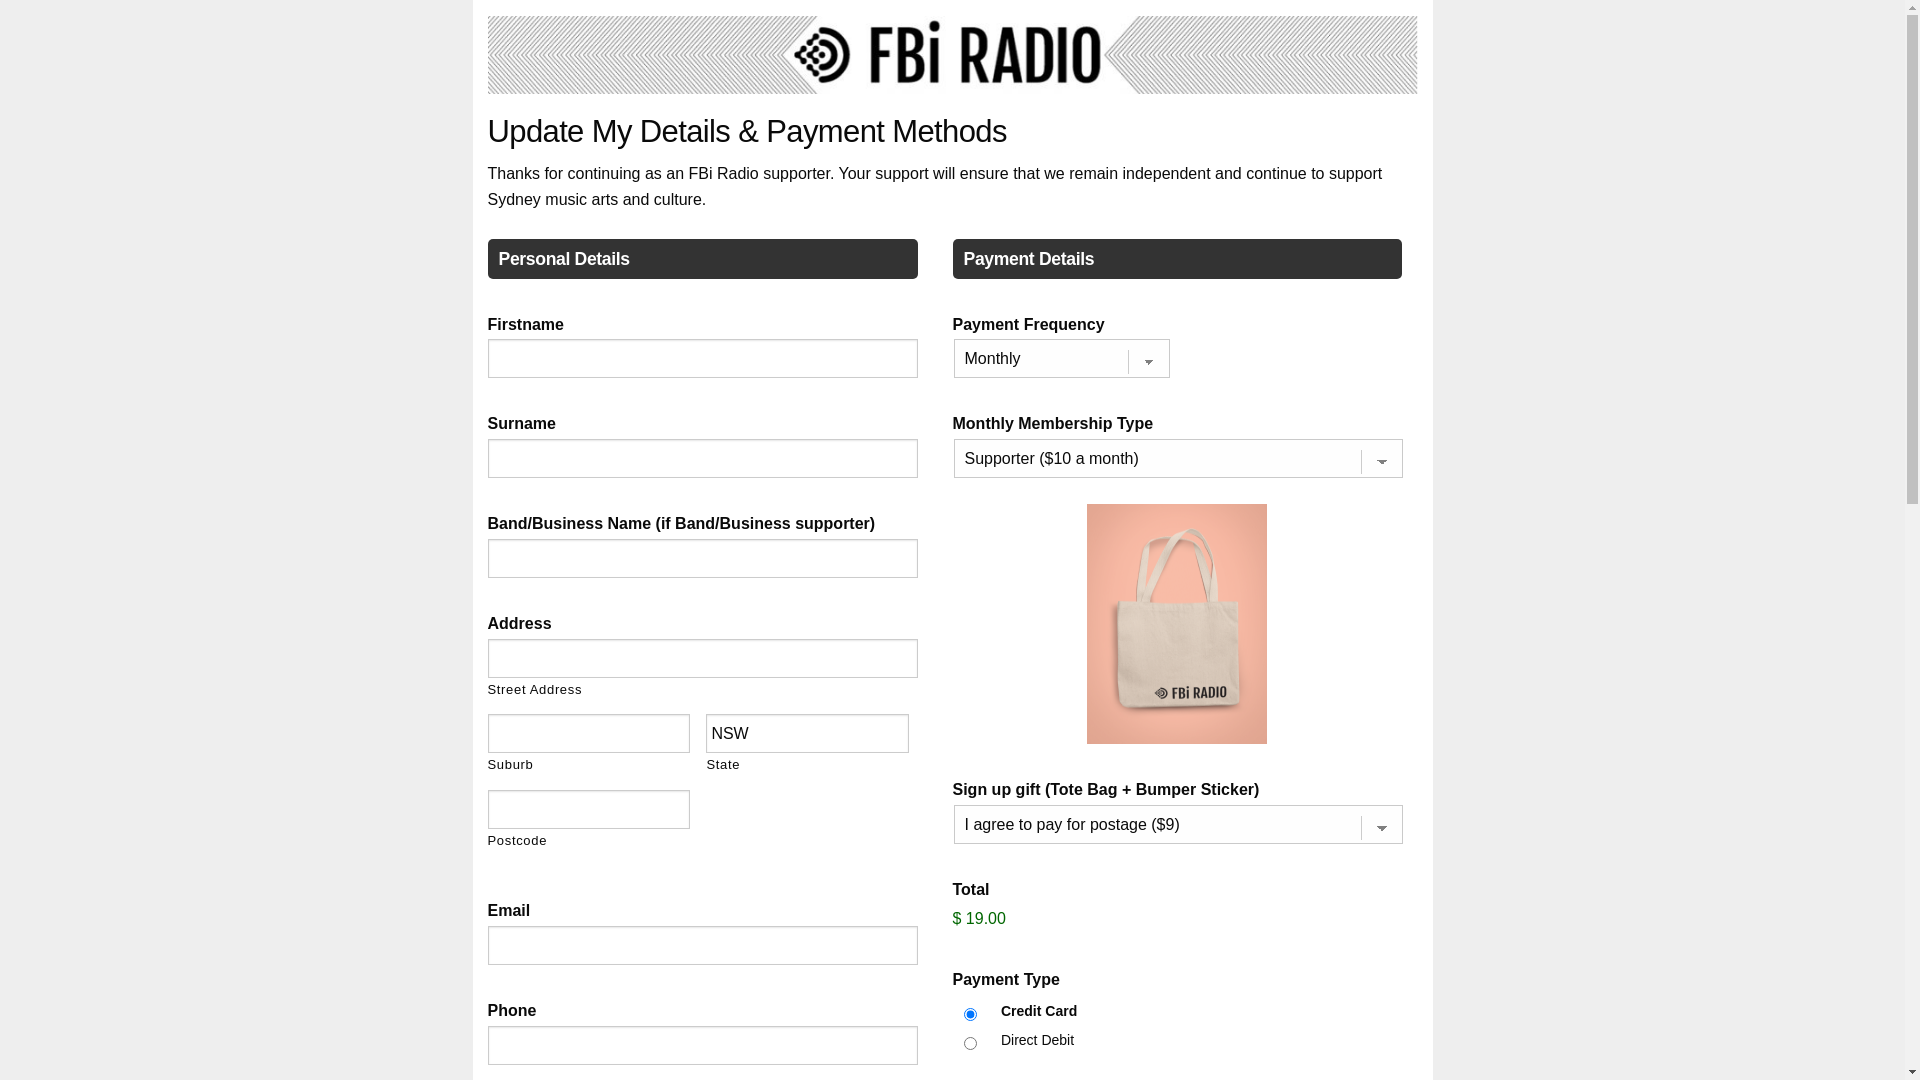 Image resolution: width=1920 pixels, height=1080 pixels. What do you see at coordinates (1177, 624) in the screenshot?
I see `Tote Bag Image` at bounding box center [1177, 624].